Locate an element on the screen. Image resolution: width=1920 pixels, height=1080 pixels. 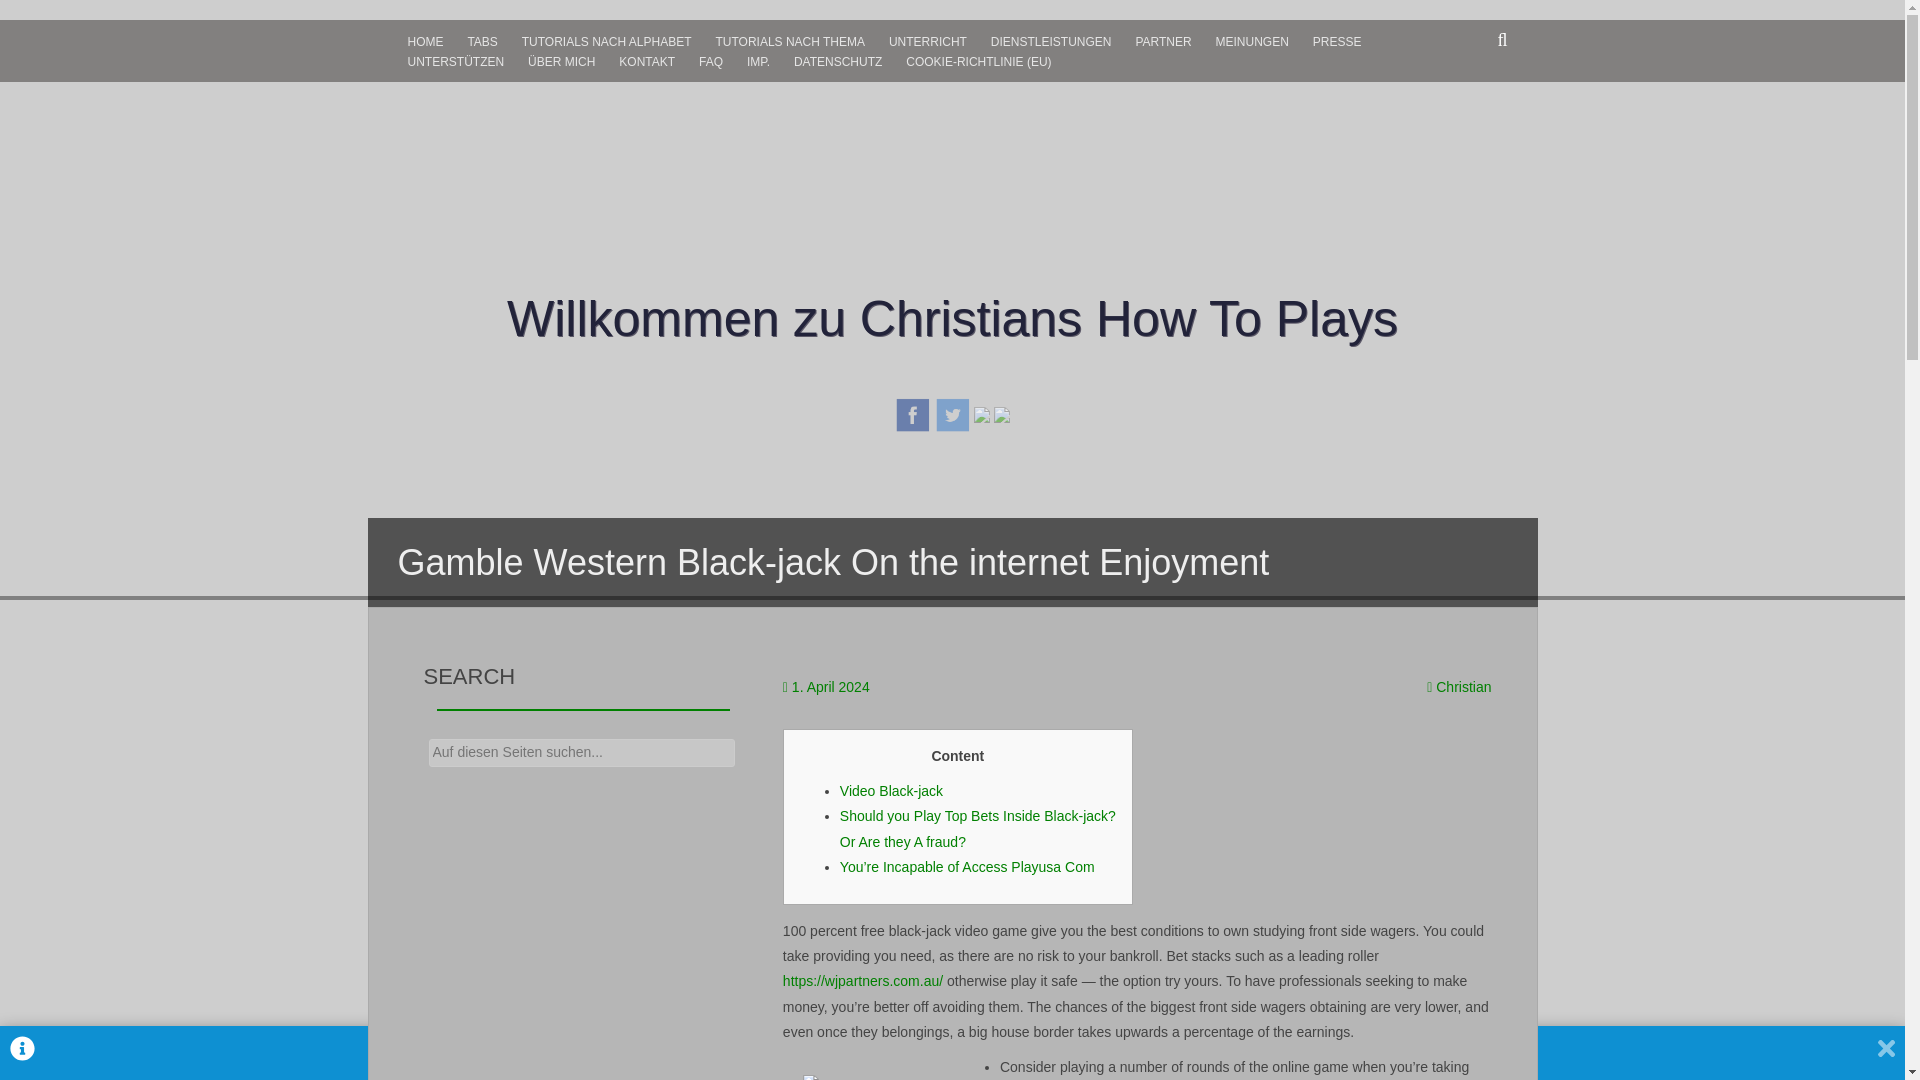
PARTNER is located at coordinates (1163, 42).